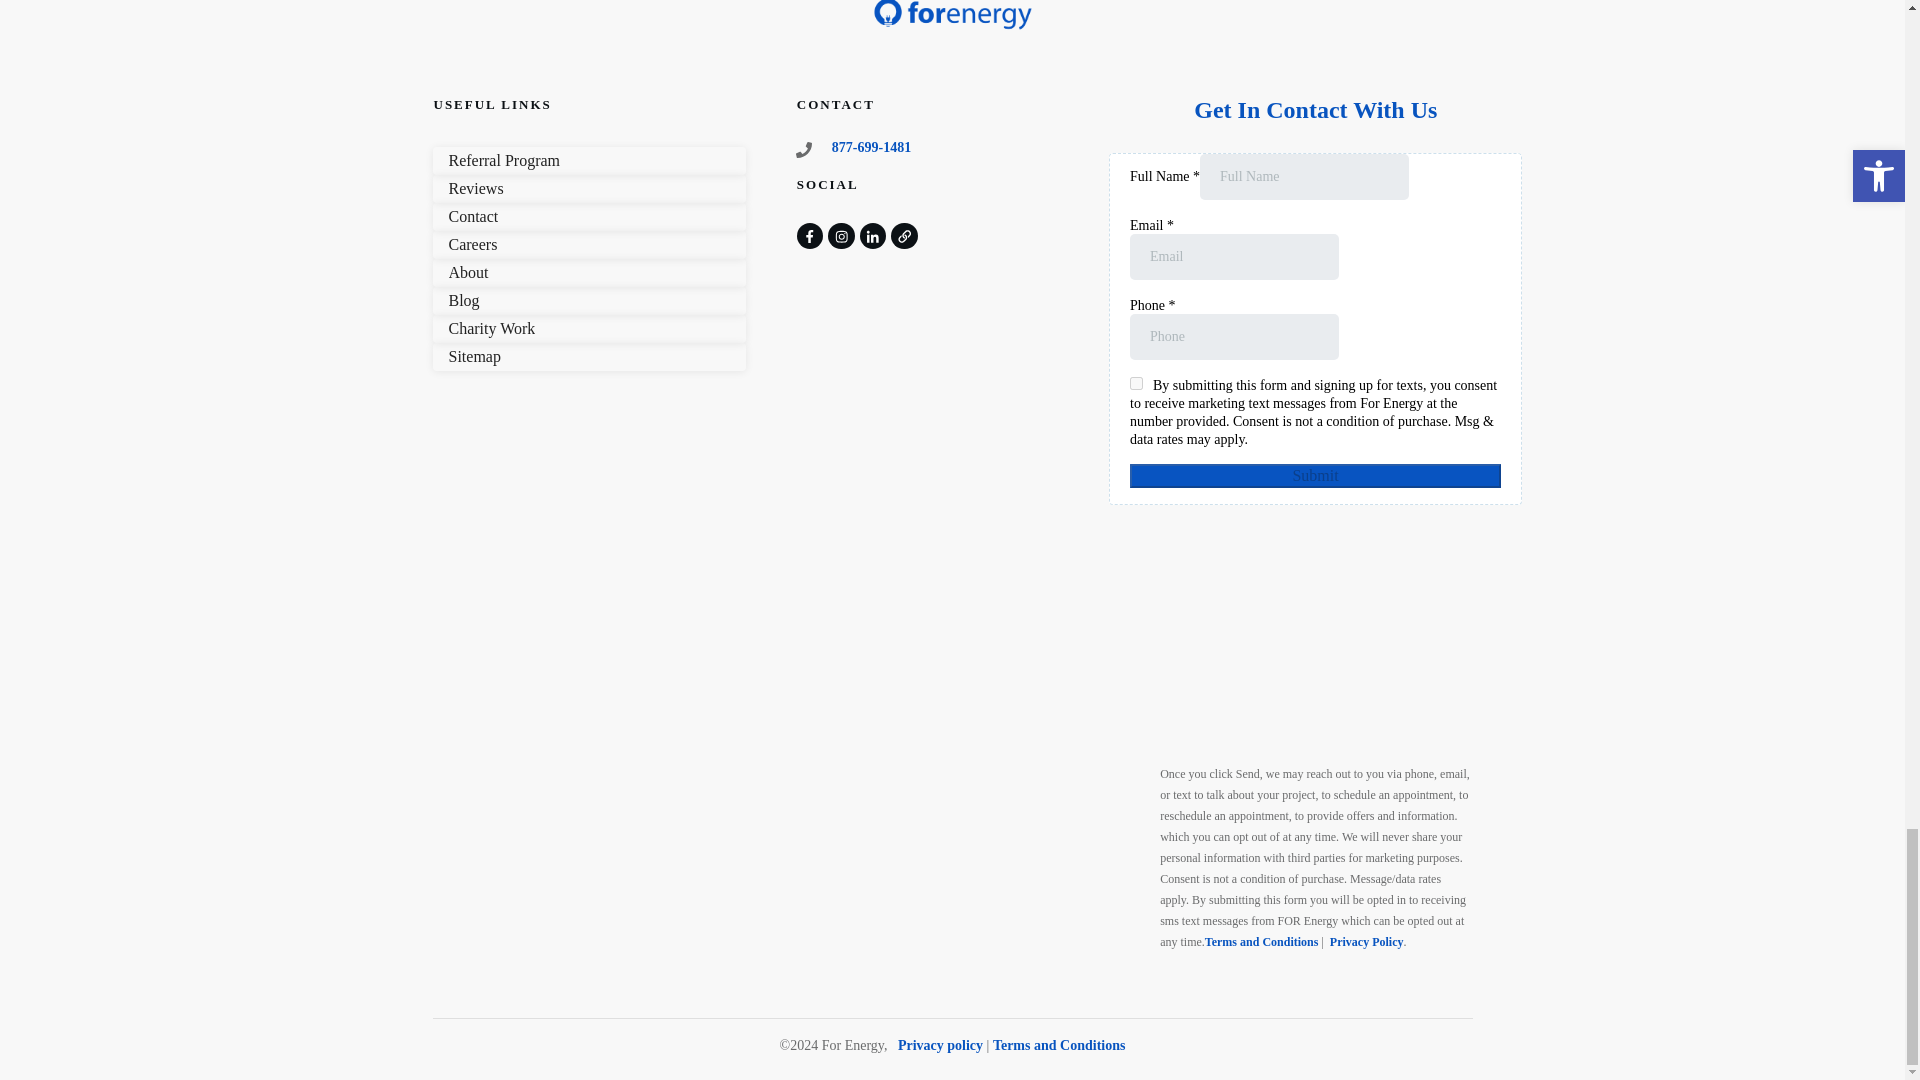 The height and width of the screenshot is (1080, 1920). I want to click on Referral Program, so click(504, 160).